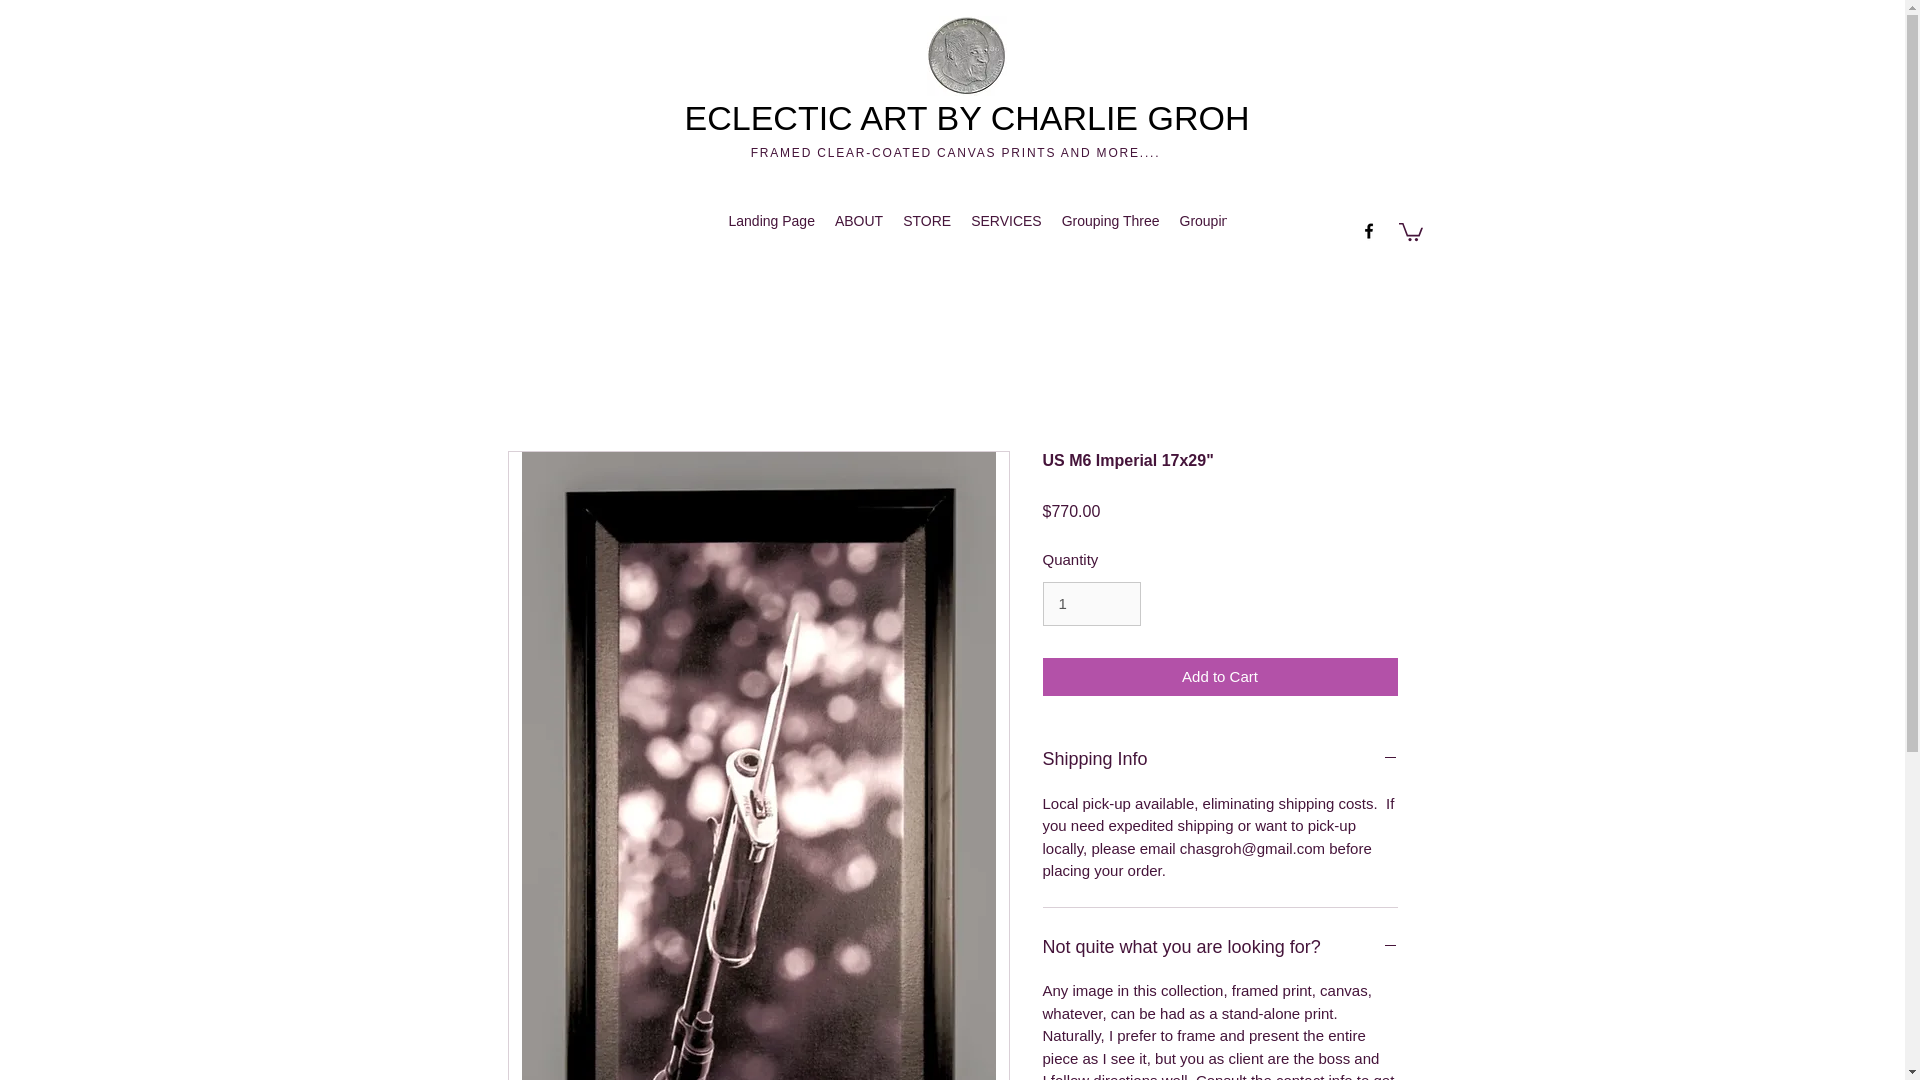 This screenshot has height=1080, width=1920. I want to click on Landing Page, so click(770, 224).